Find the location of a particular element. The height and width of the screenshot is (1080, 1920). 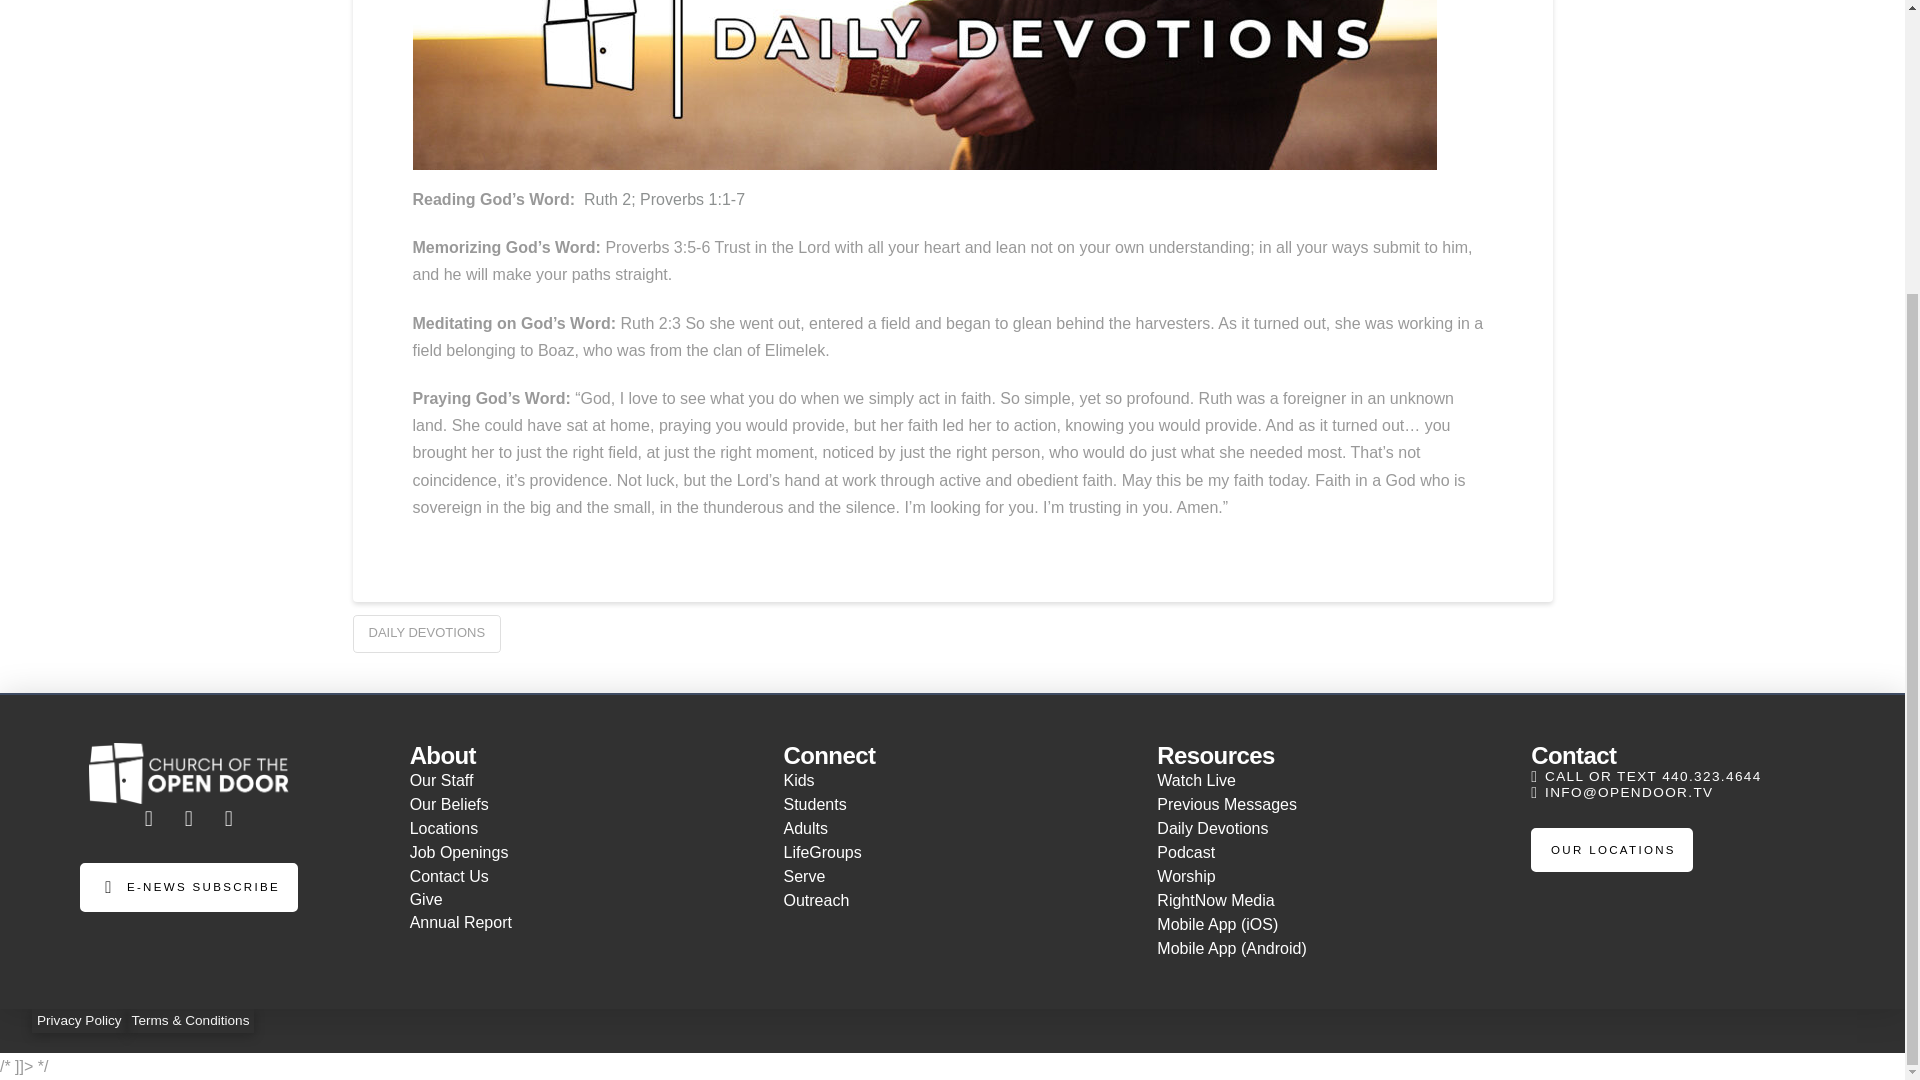

DAILY DEVOTIONS is located at coordinates (426, 634).